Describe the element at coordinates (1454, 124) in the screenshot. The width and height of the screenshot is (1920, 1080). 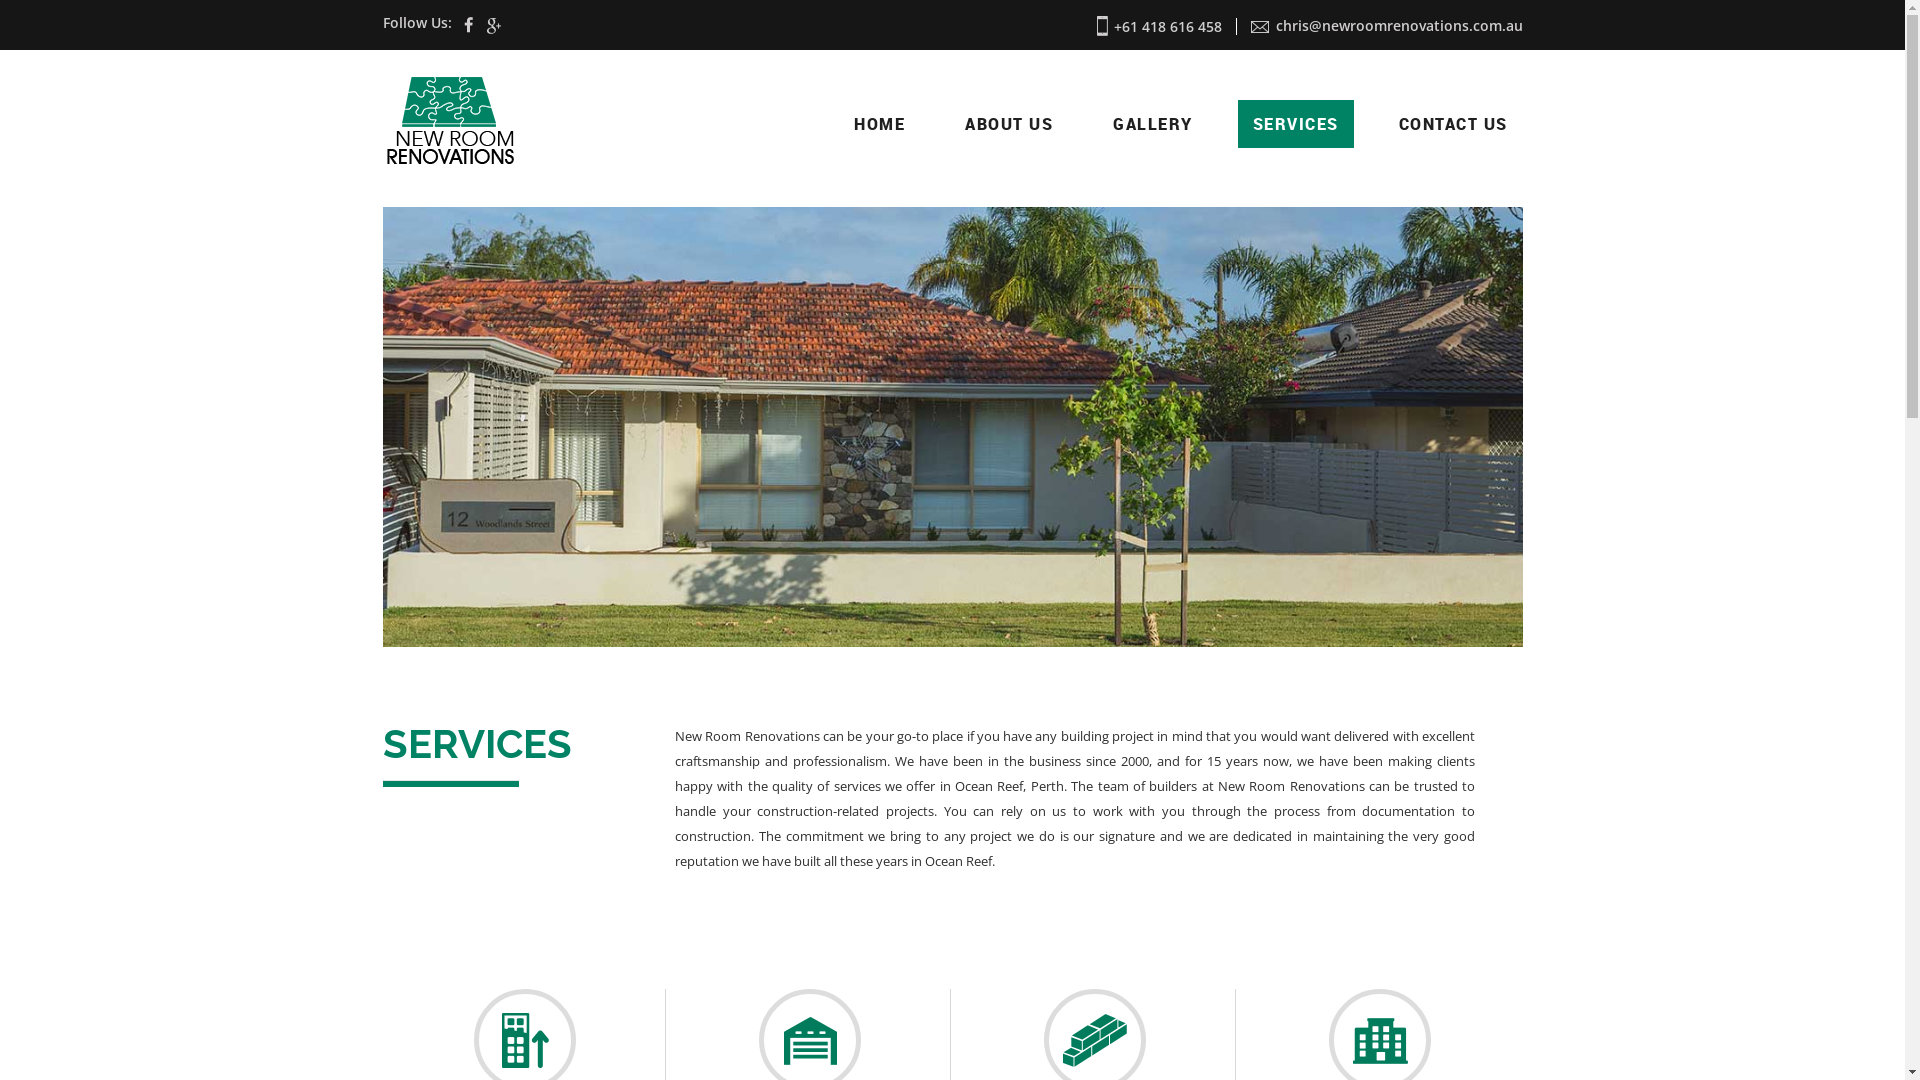
I see `CONTACT US` at that location.